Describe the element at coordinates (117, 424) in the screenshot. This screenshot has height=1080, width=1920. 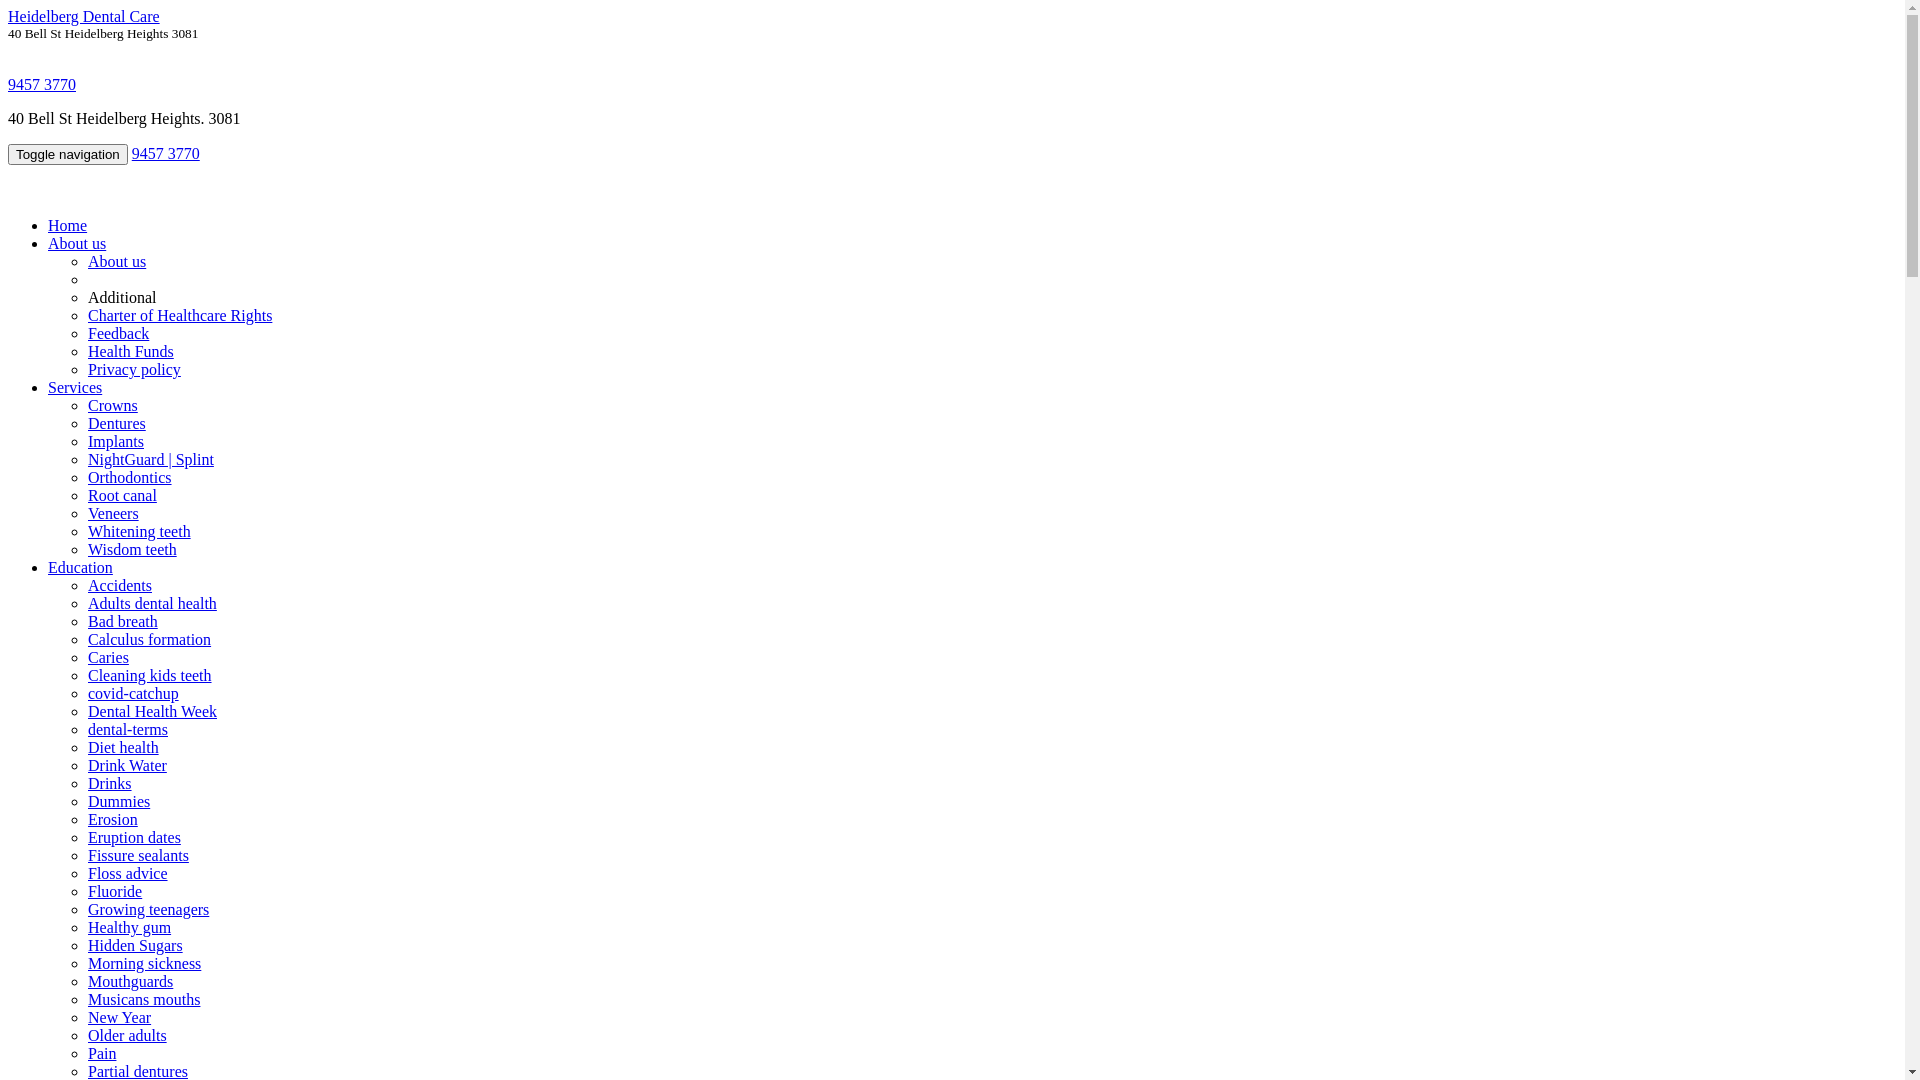
I see `Dentures` at that location.